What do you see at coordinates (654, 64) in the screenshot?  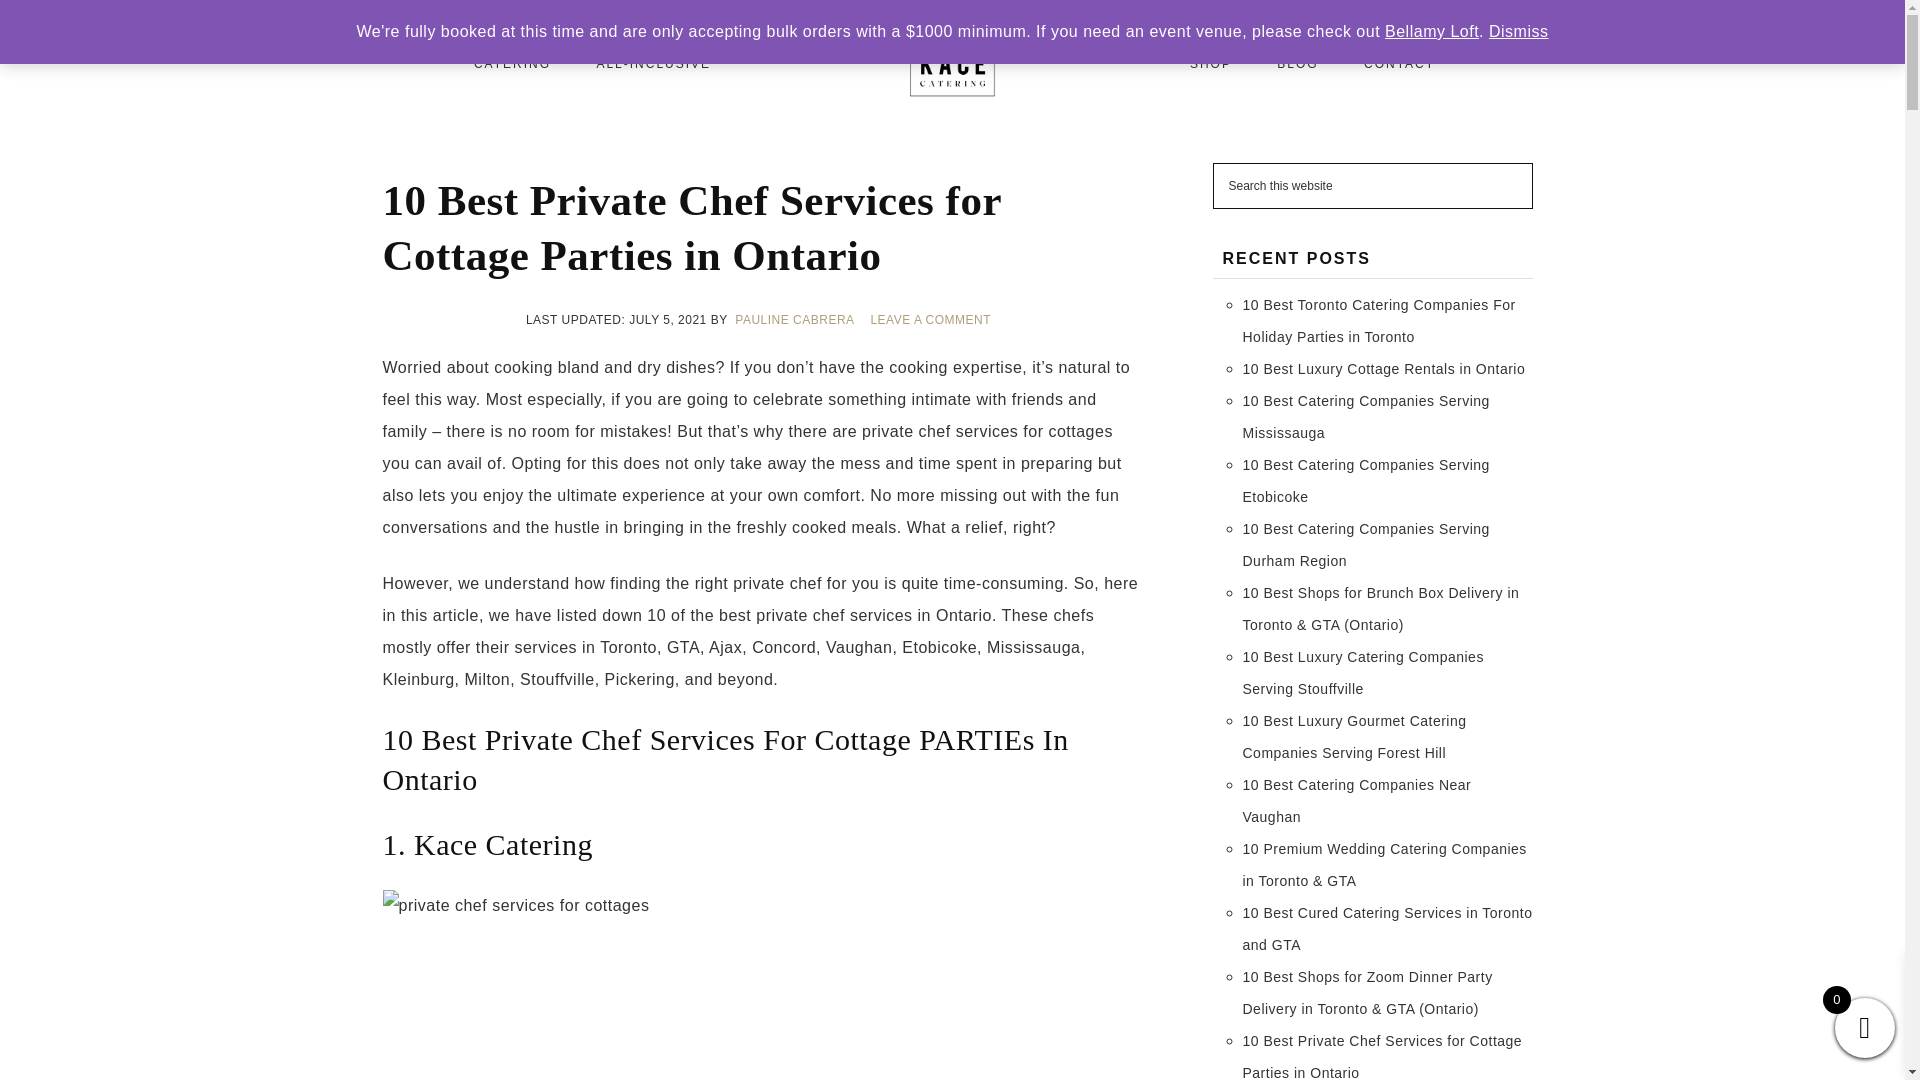 I see `ALL-INCLUSIVE` at bounding box center [654, 64].